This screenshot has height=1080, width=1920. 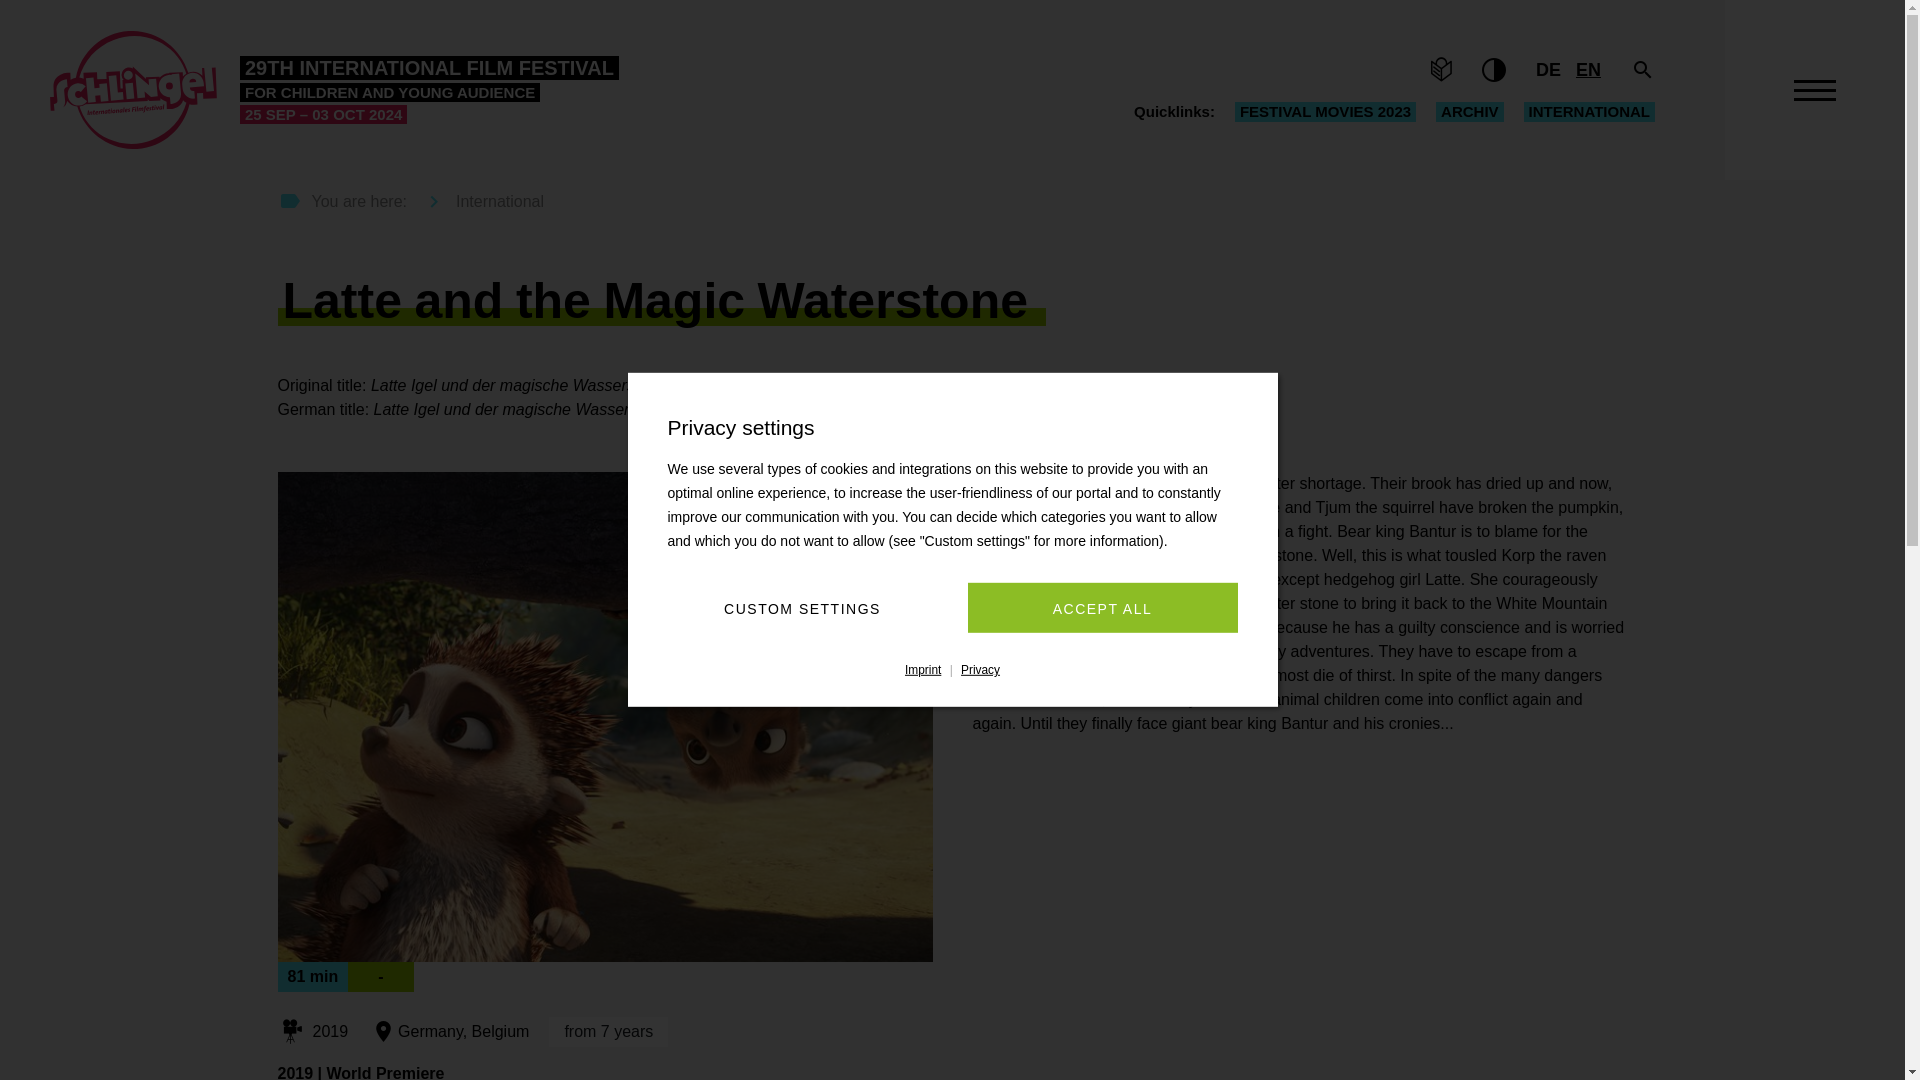 I want to click on EN, so click(x=1588, y=70).